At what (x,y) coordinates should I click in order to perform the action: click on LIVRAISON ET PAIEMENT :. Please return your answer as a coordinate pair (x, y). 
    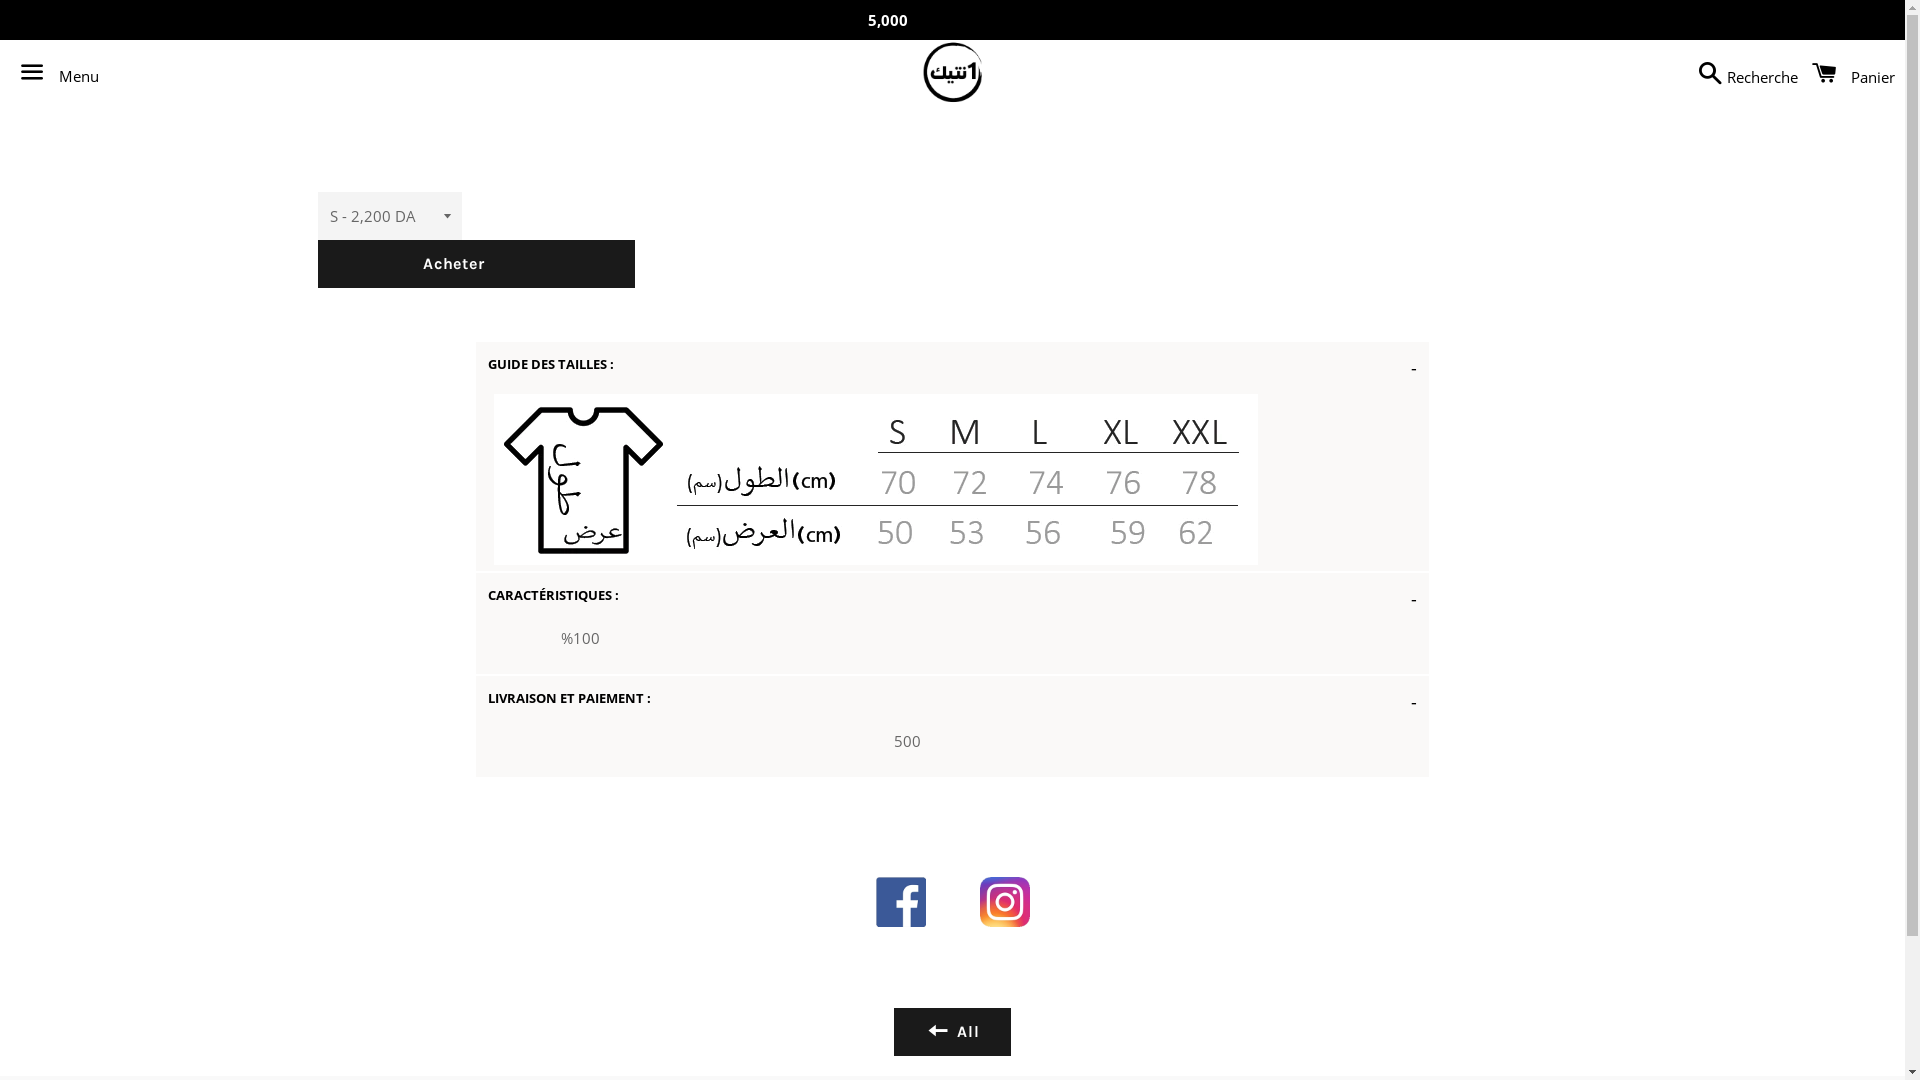
    Looking at the image, I should click on (952, 702).